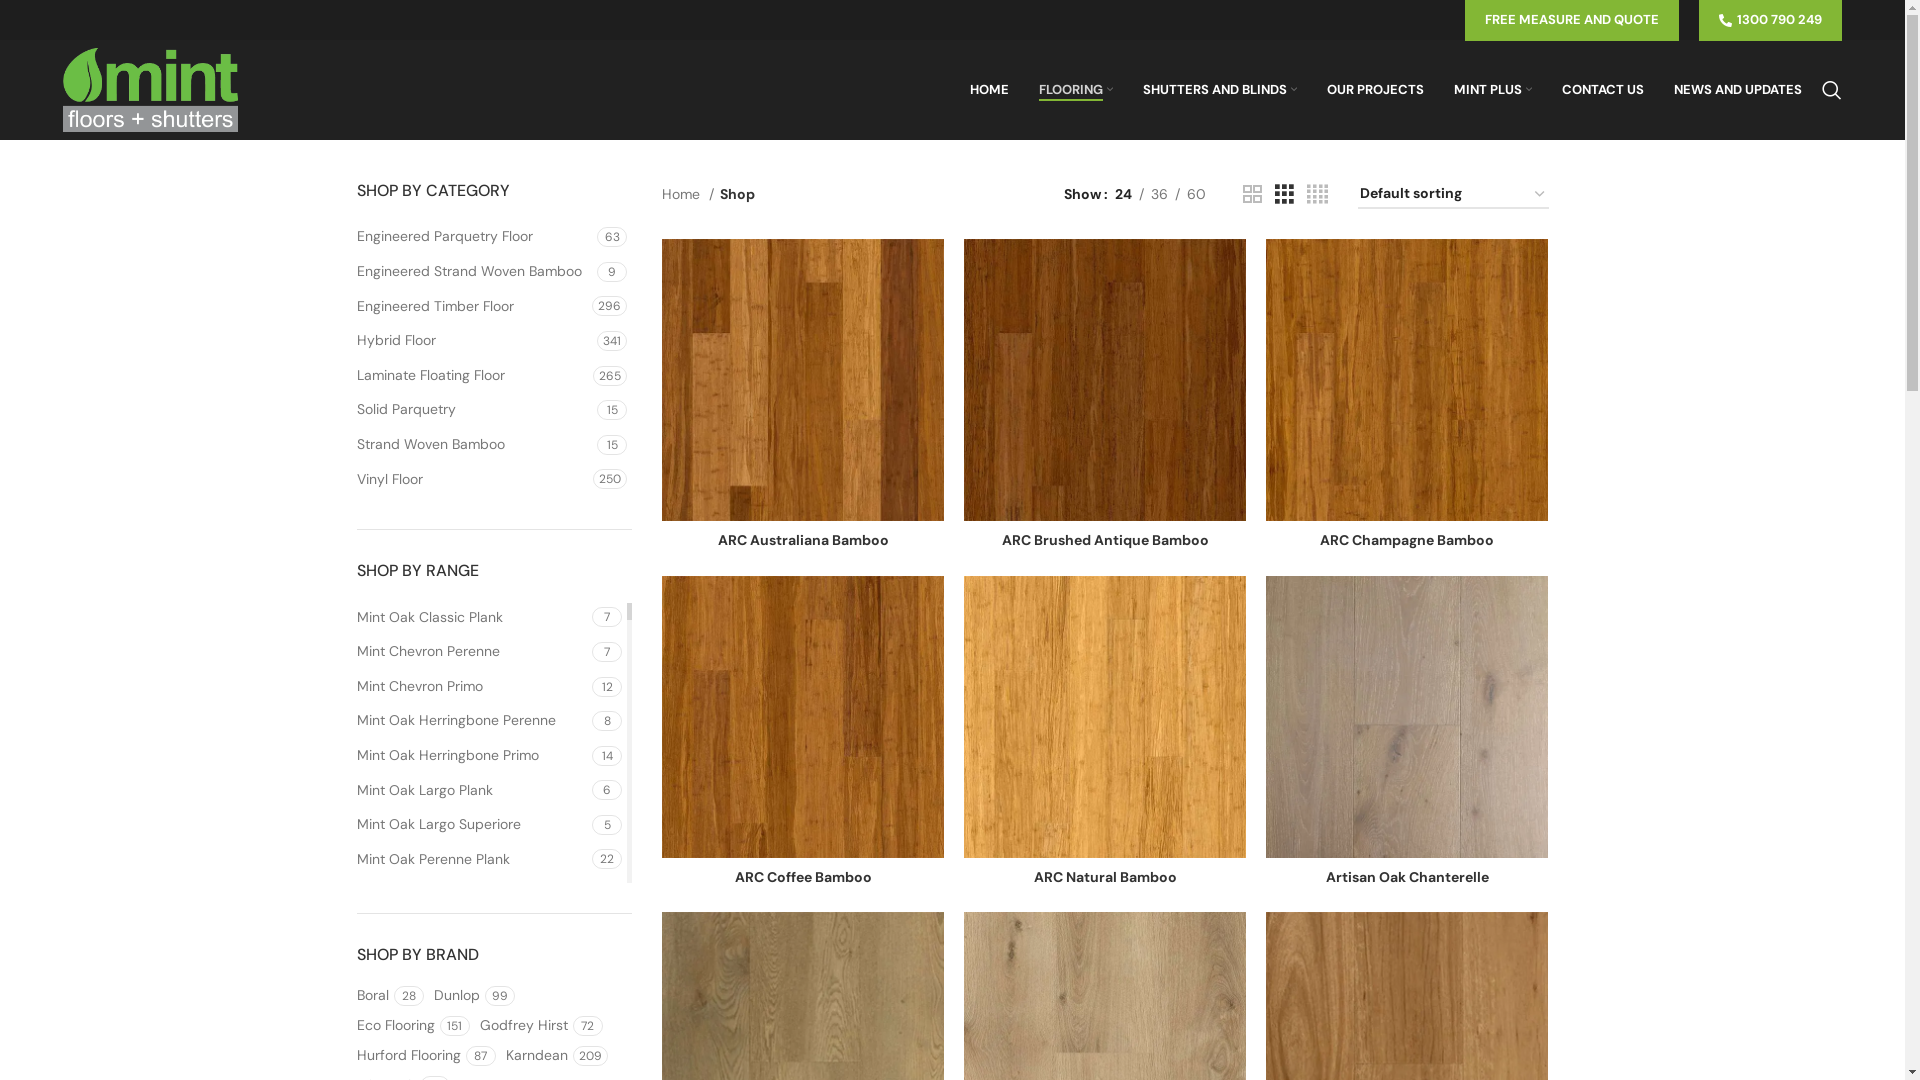 The height and width of the screenshot is (1080, 1920). What do you see at coordinates (474, 237) in the screenshot?
I see `Engineered Parquetry Floor` at bounding box center [474, 237].